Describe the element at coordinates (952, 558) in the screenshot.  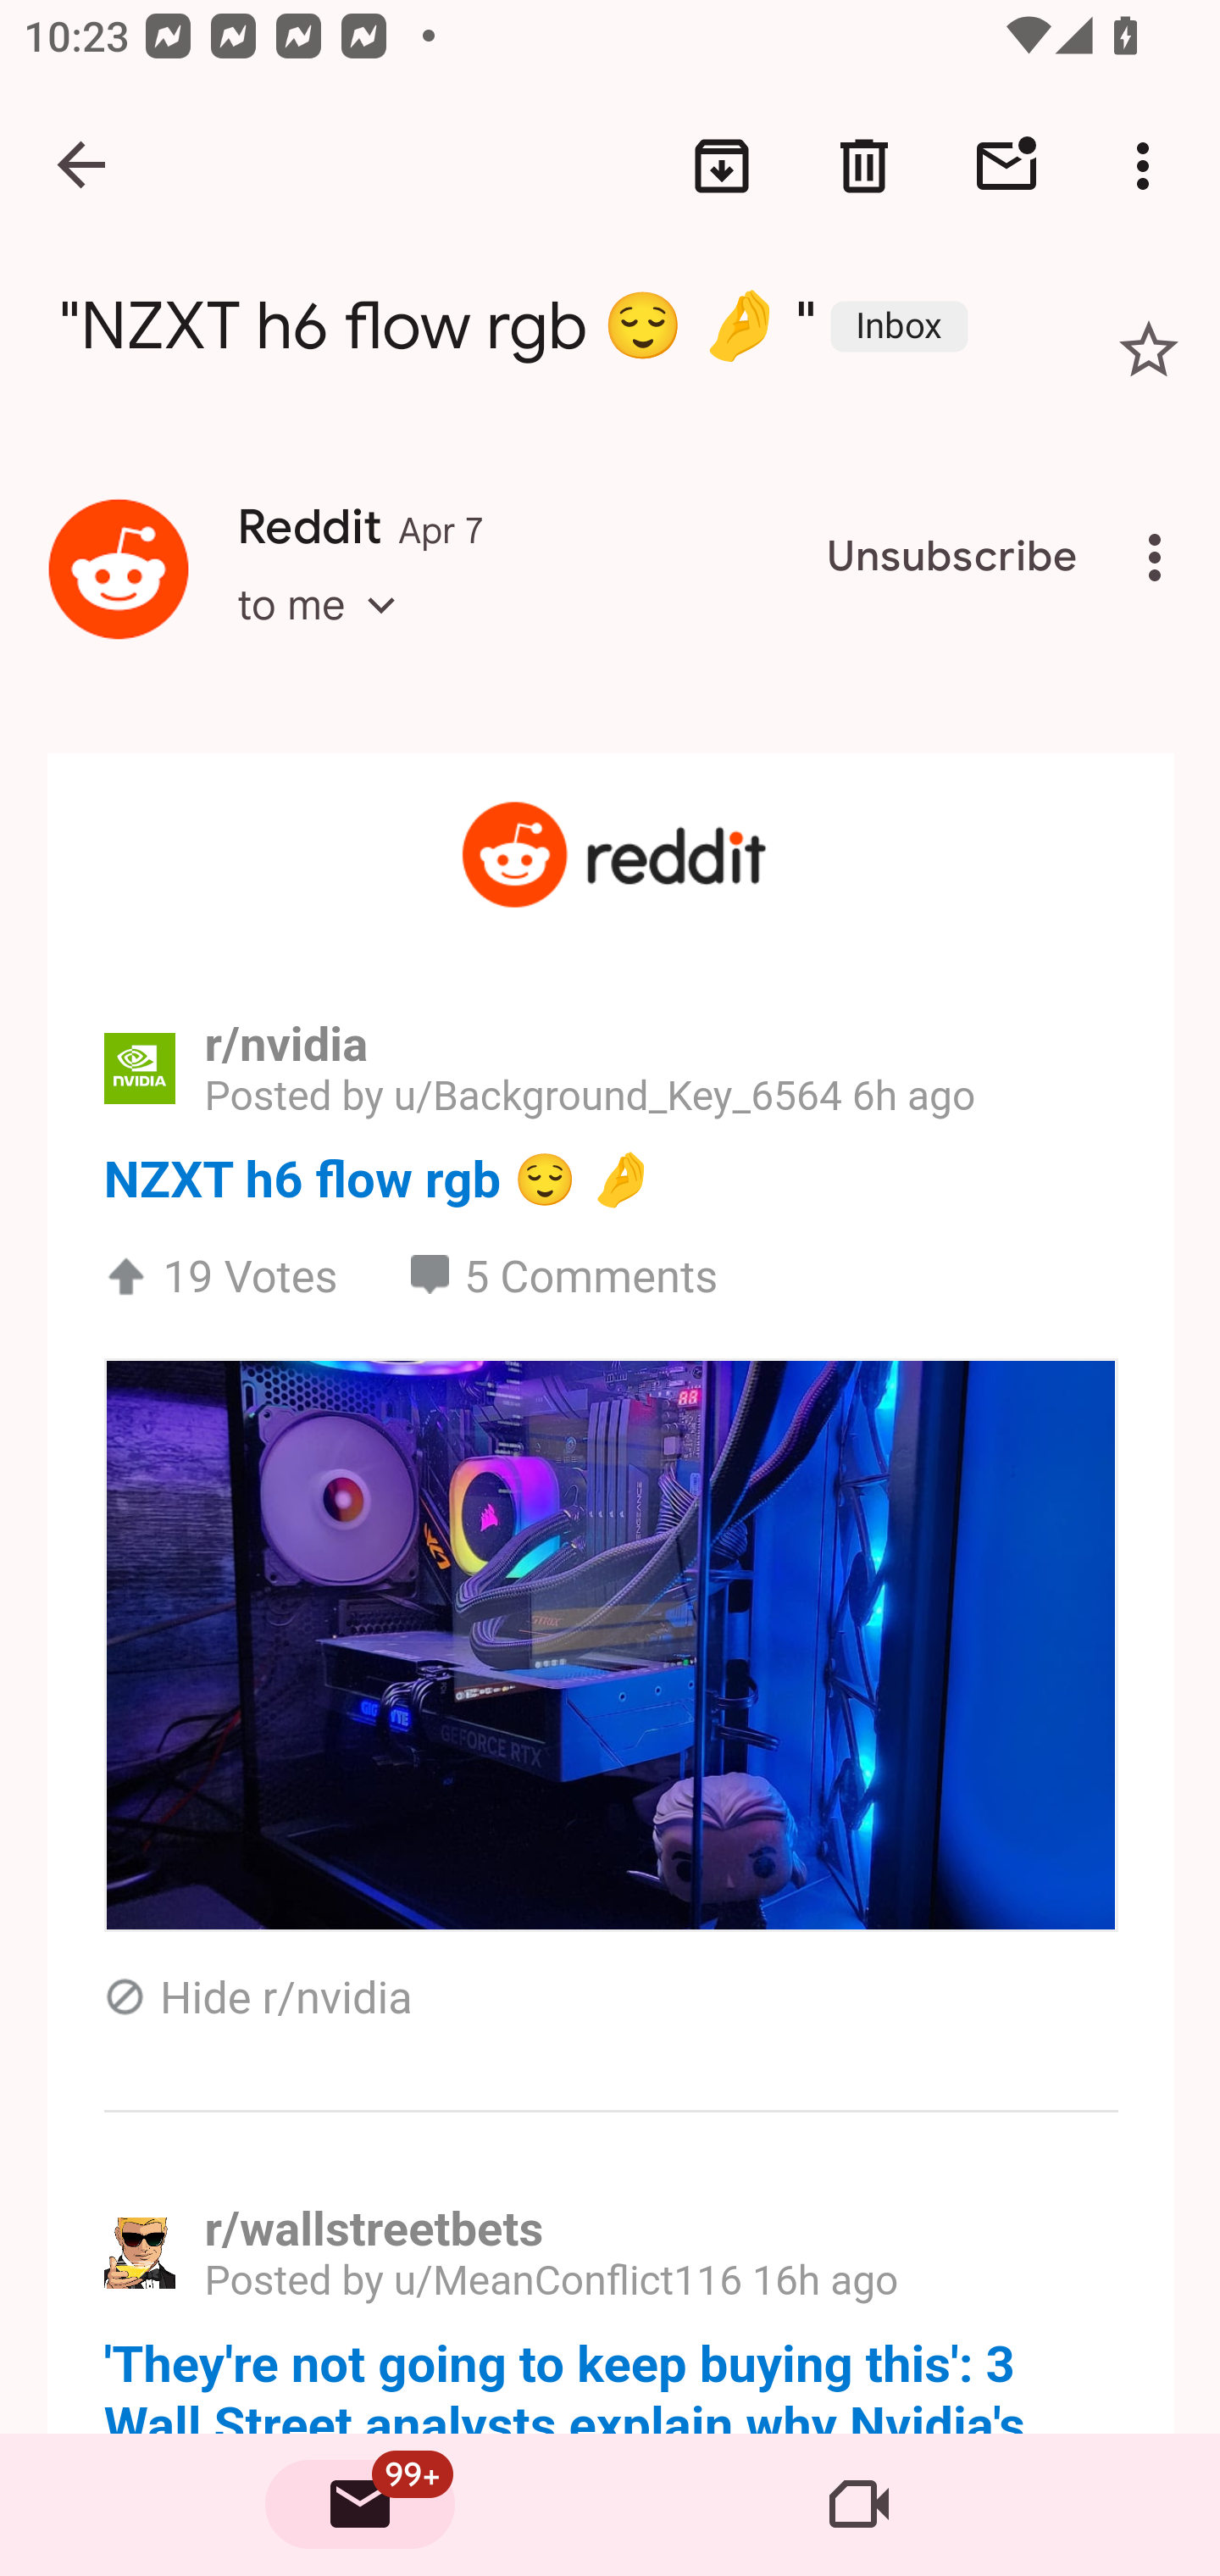
I see `Unsubscribe` at that location.